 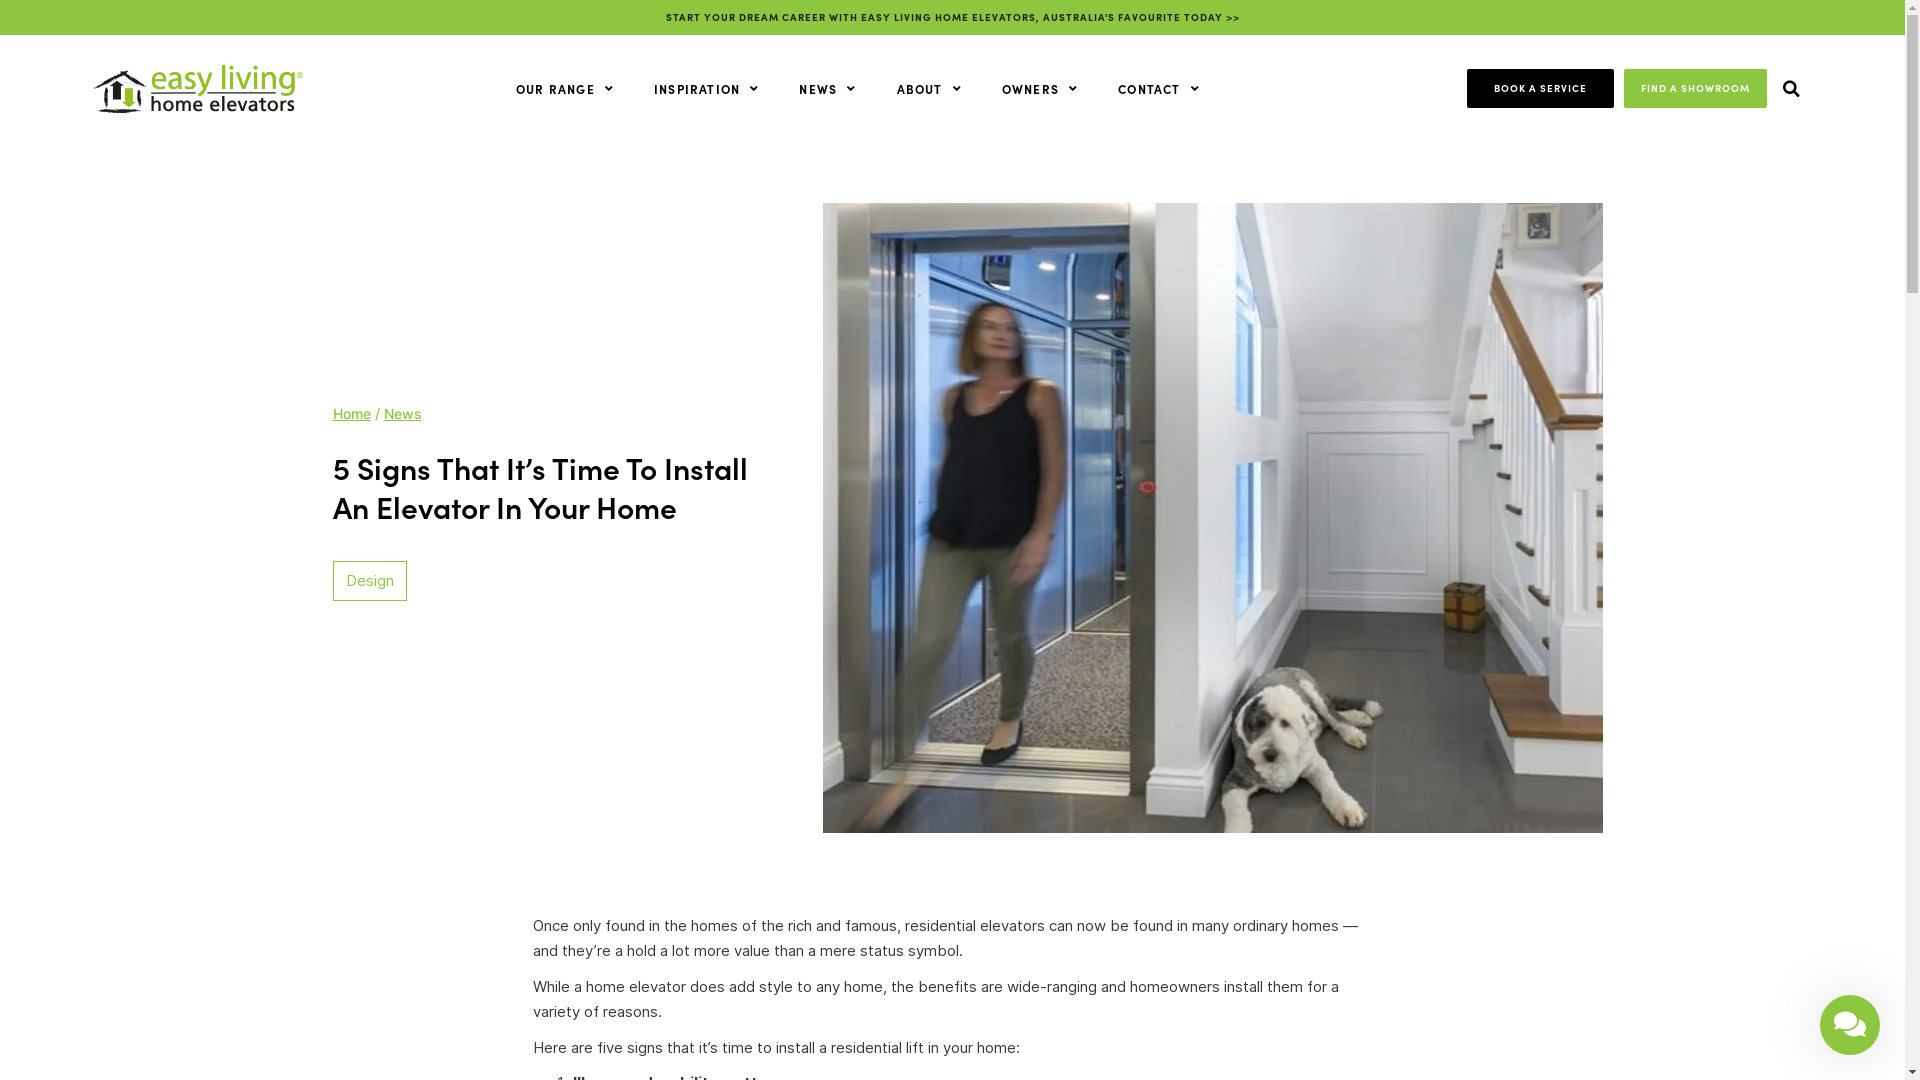 What do you see at coordinates (403, 414) in the screenshot?
I see `News` at bounding box center [403, 414].